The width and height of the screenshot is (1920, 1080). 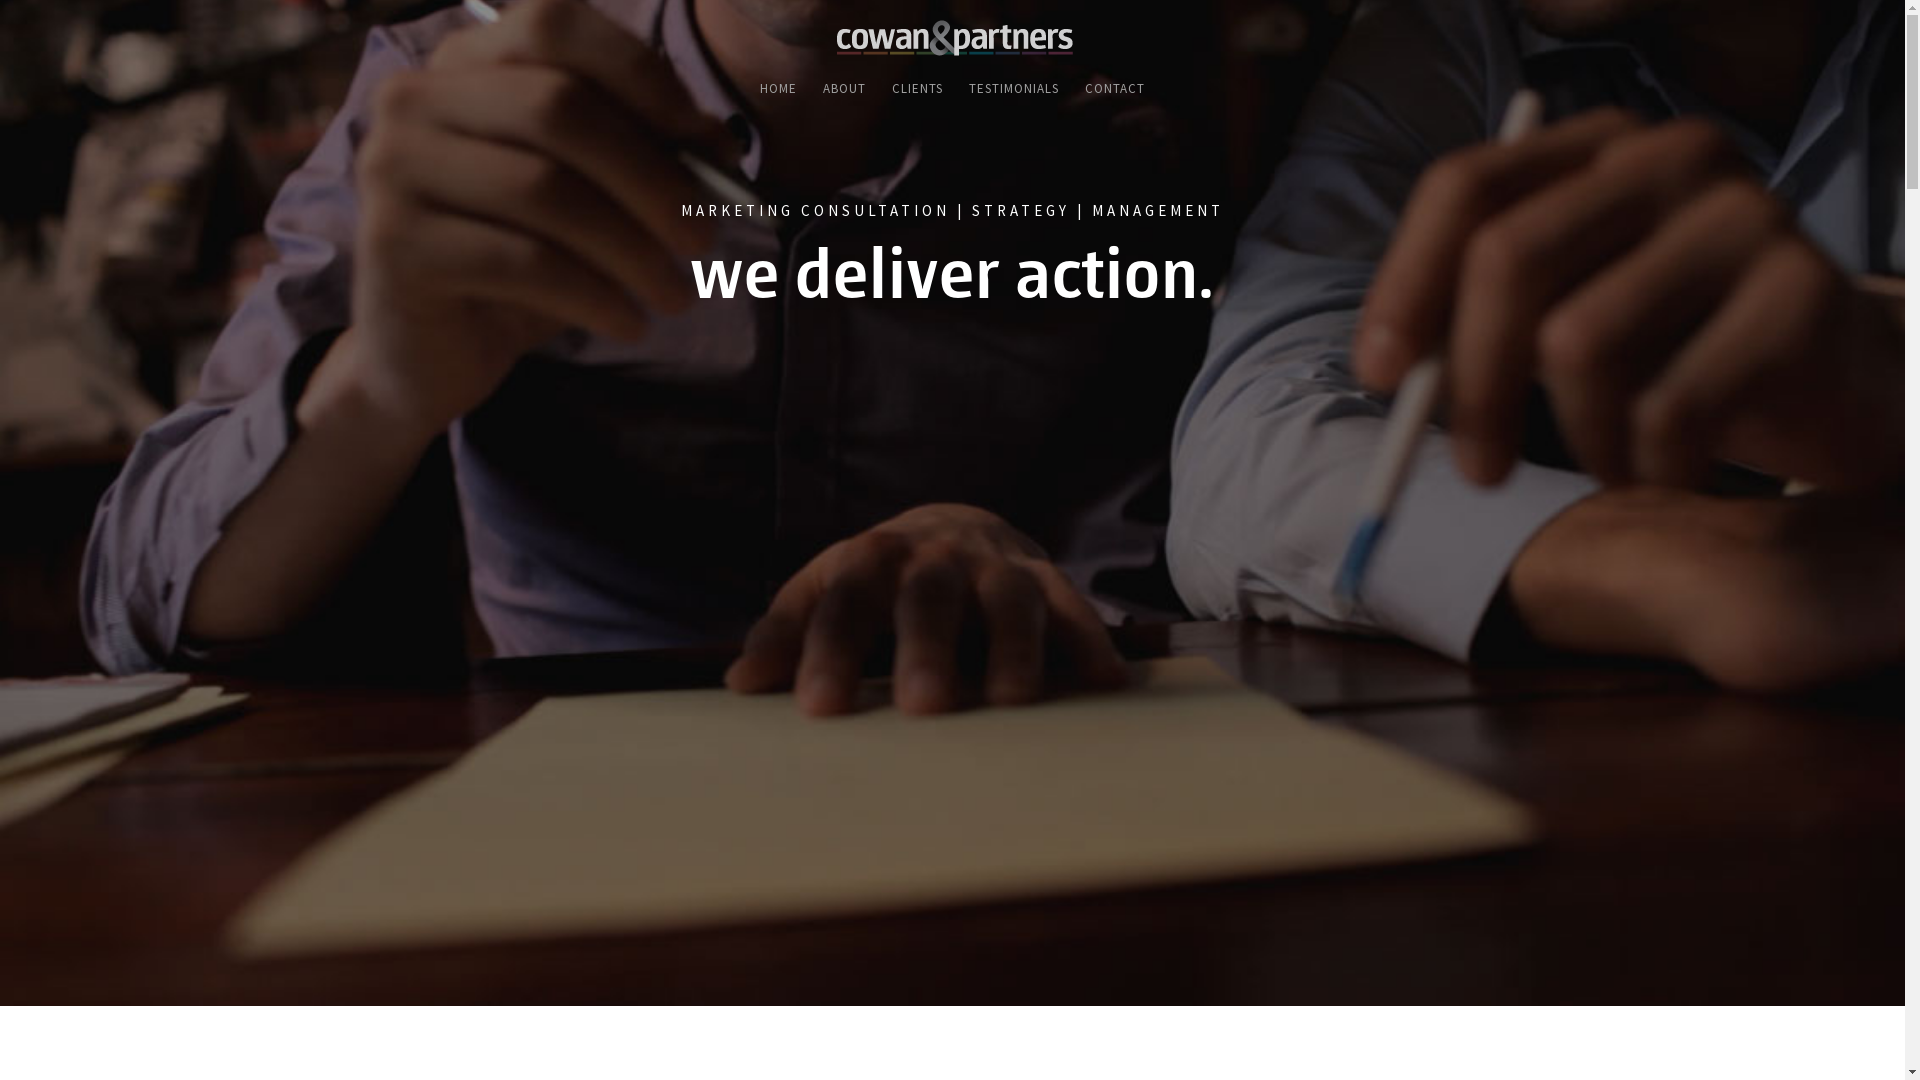 I want to click on CLIENTS, so click(x=918, y=95).